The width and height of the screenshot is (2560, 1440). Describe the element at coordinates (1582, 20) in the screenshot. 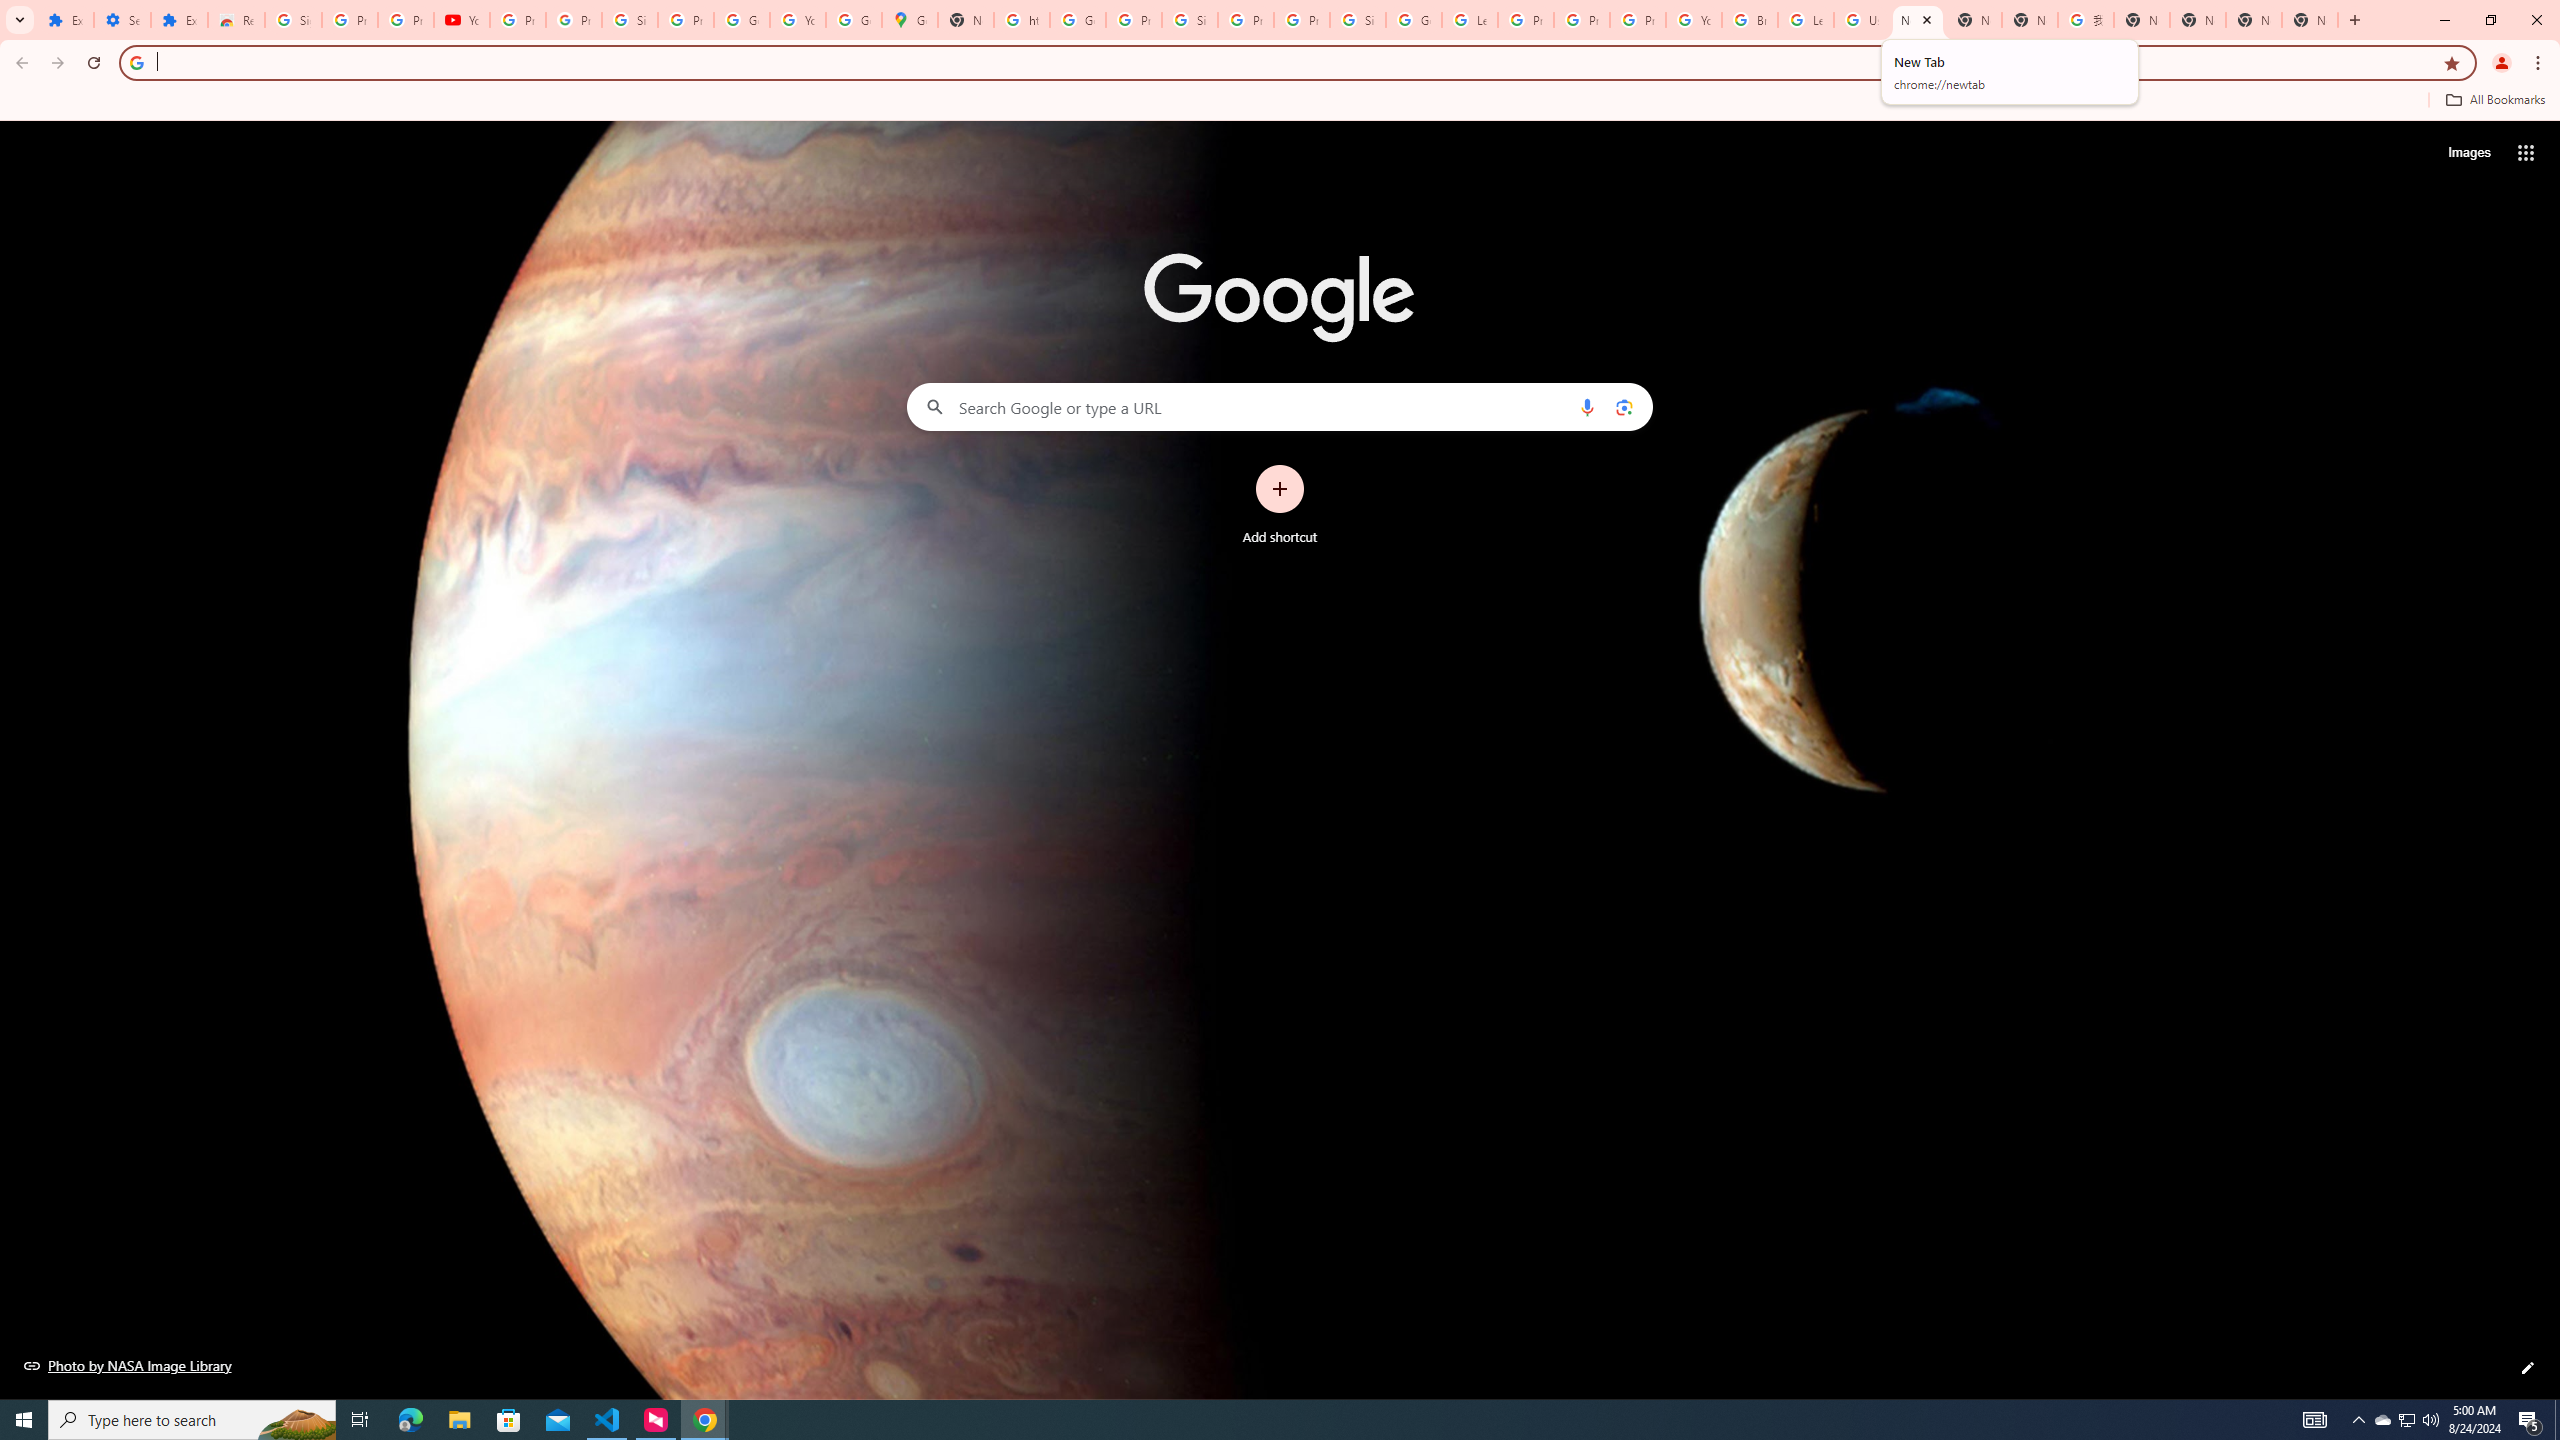

I see `Privacy Help Center - Policies Help` at that location.